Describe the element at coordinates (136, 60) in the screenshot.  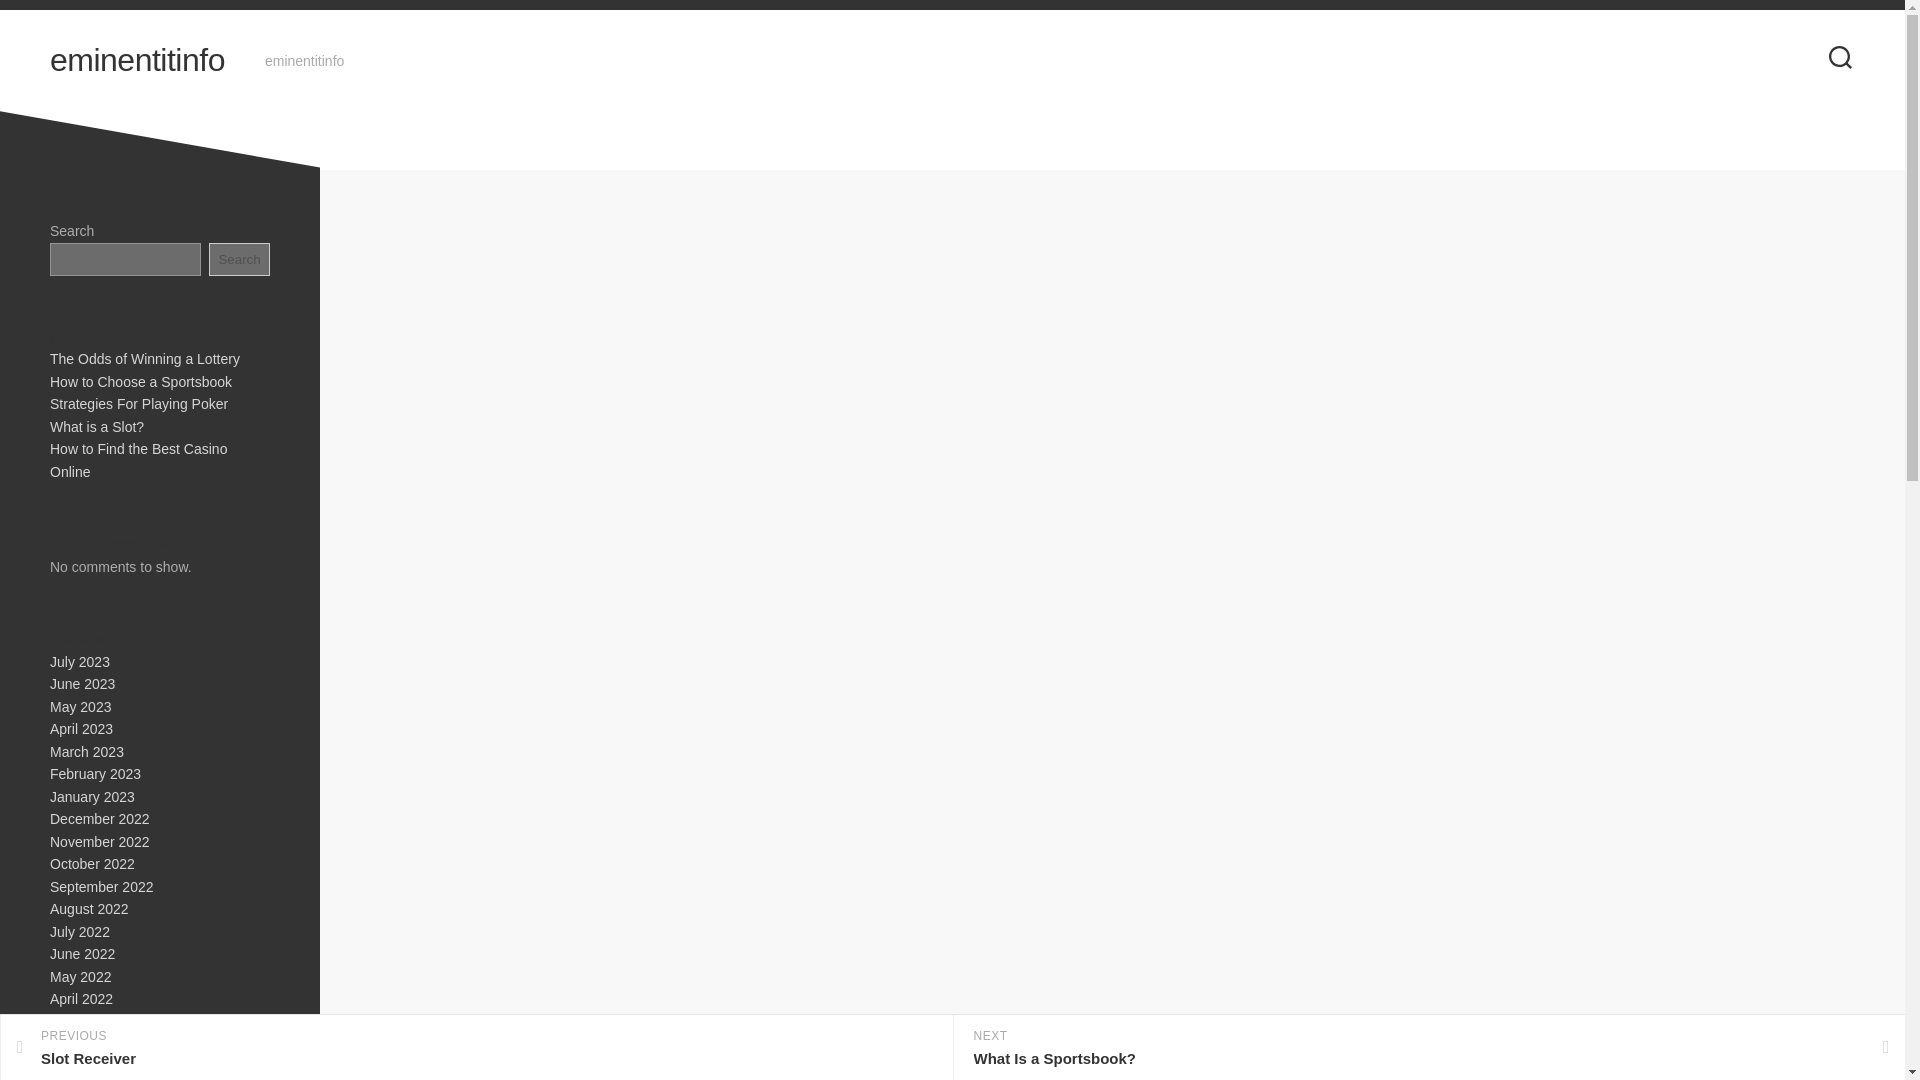
I see `eminentitinfo` at that location.